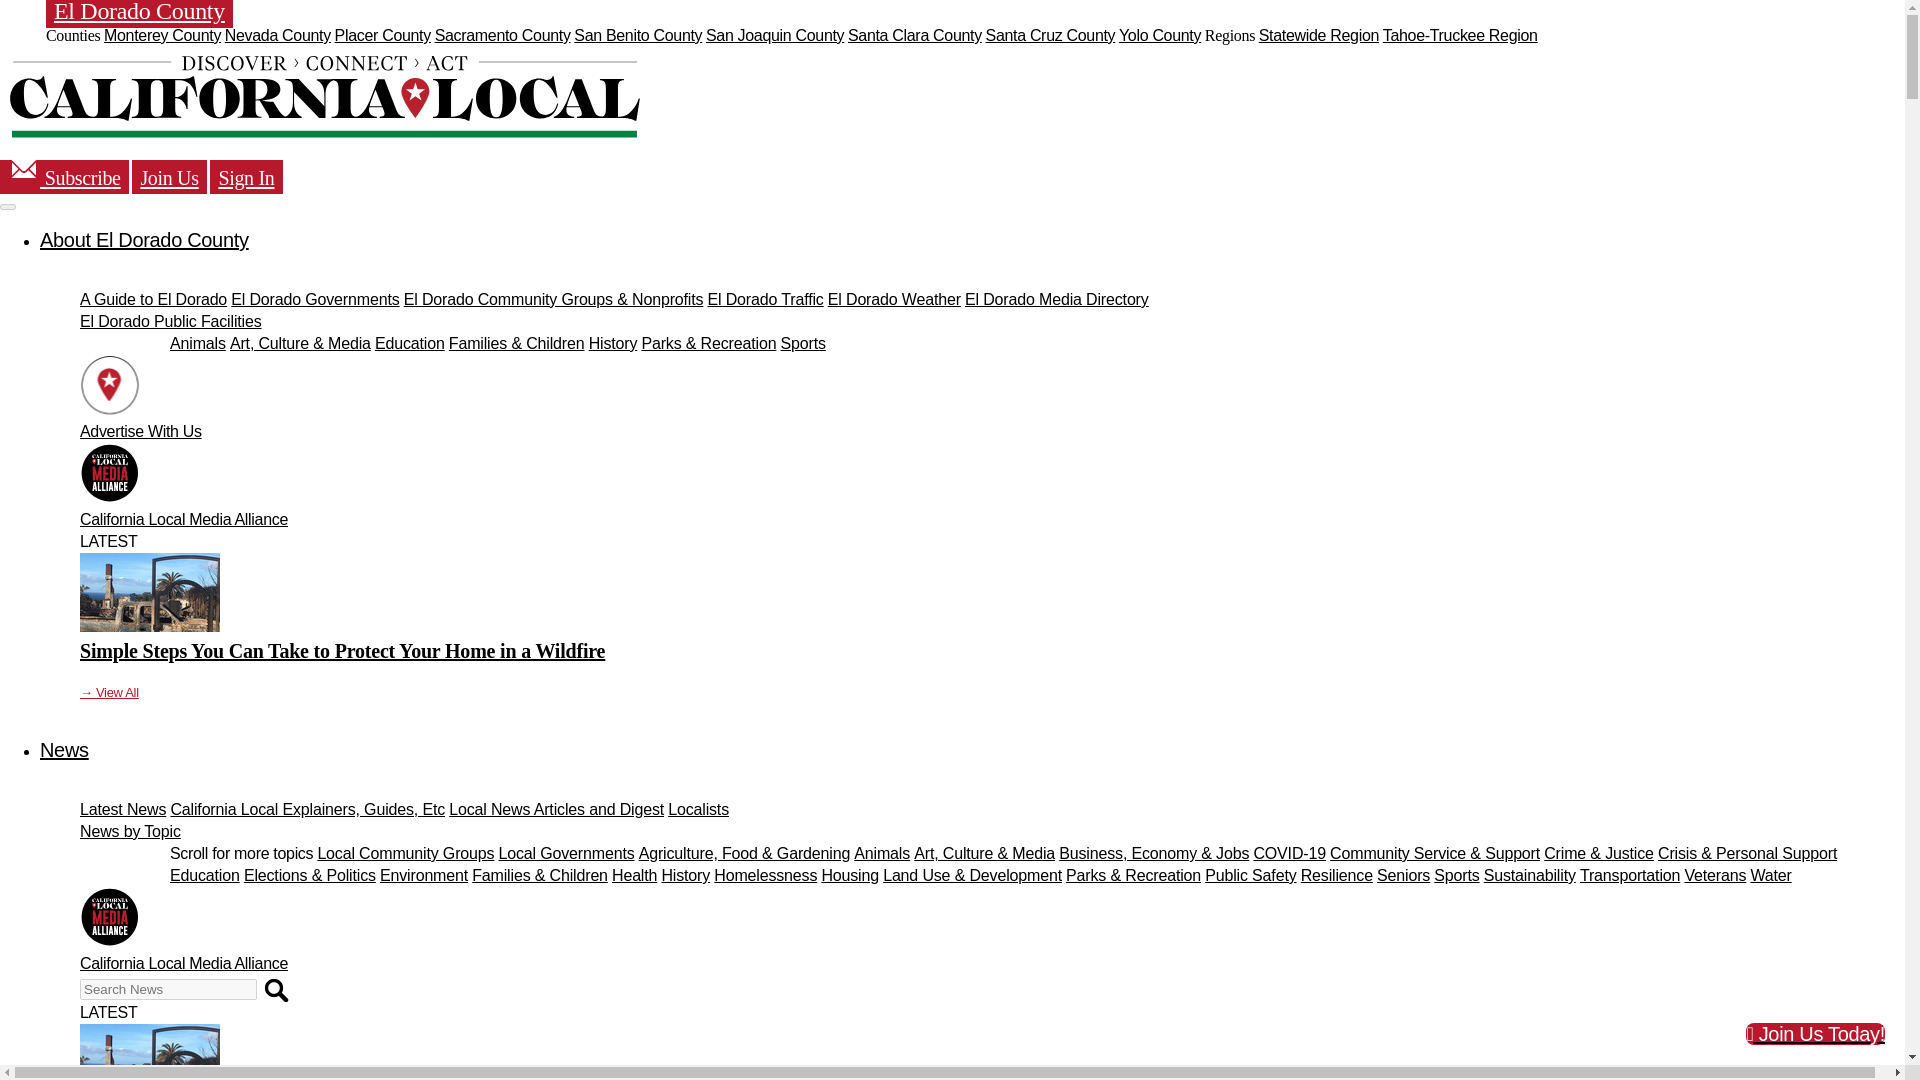 The height and width of the screenshot is (1080, 1920). What do you see at coordinates (139, 14) in the screenshot?
I see `El Dorado County` at bounding box center [139, 14].